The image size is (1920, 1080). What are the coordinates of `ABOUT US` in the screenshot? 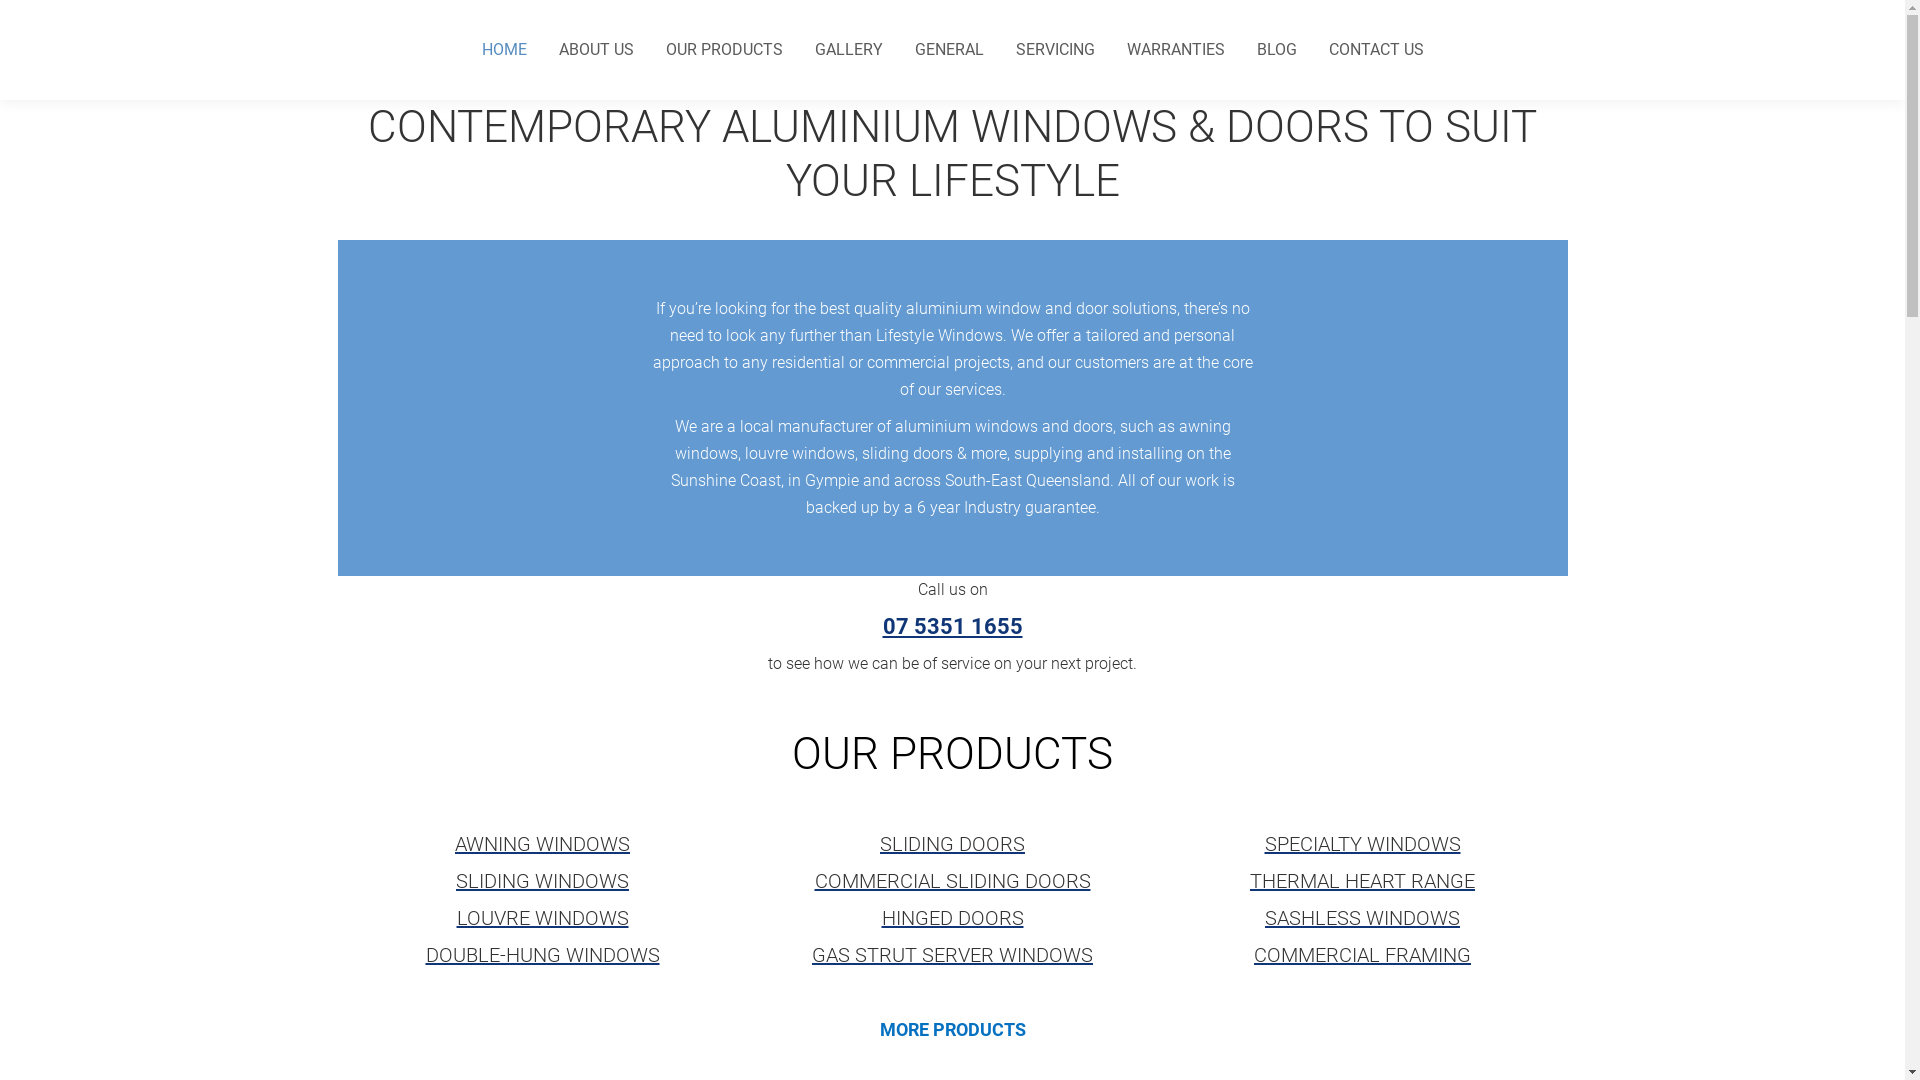 It's located at (596, 50).